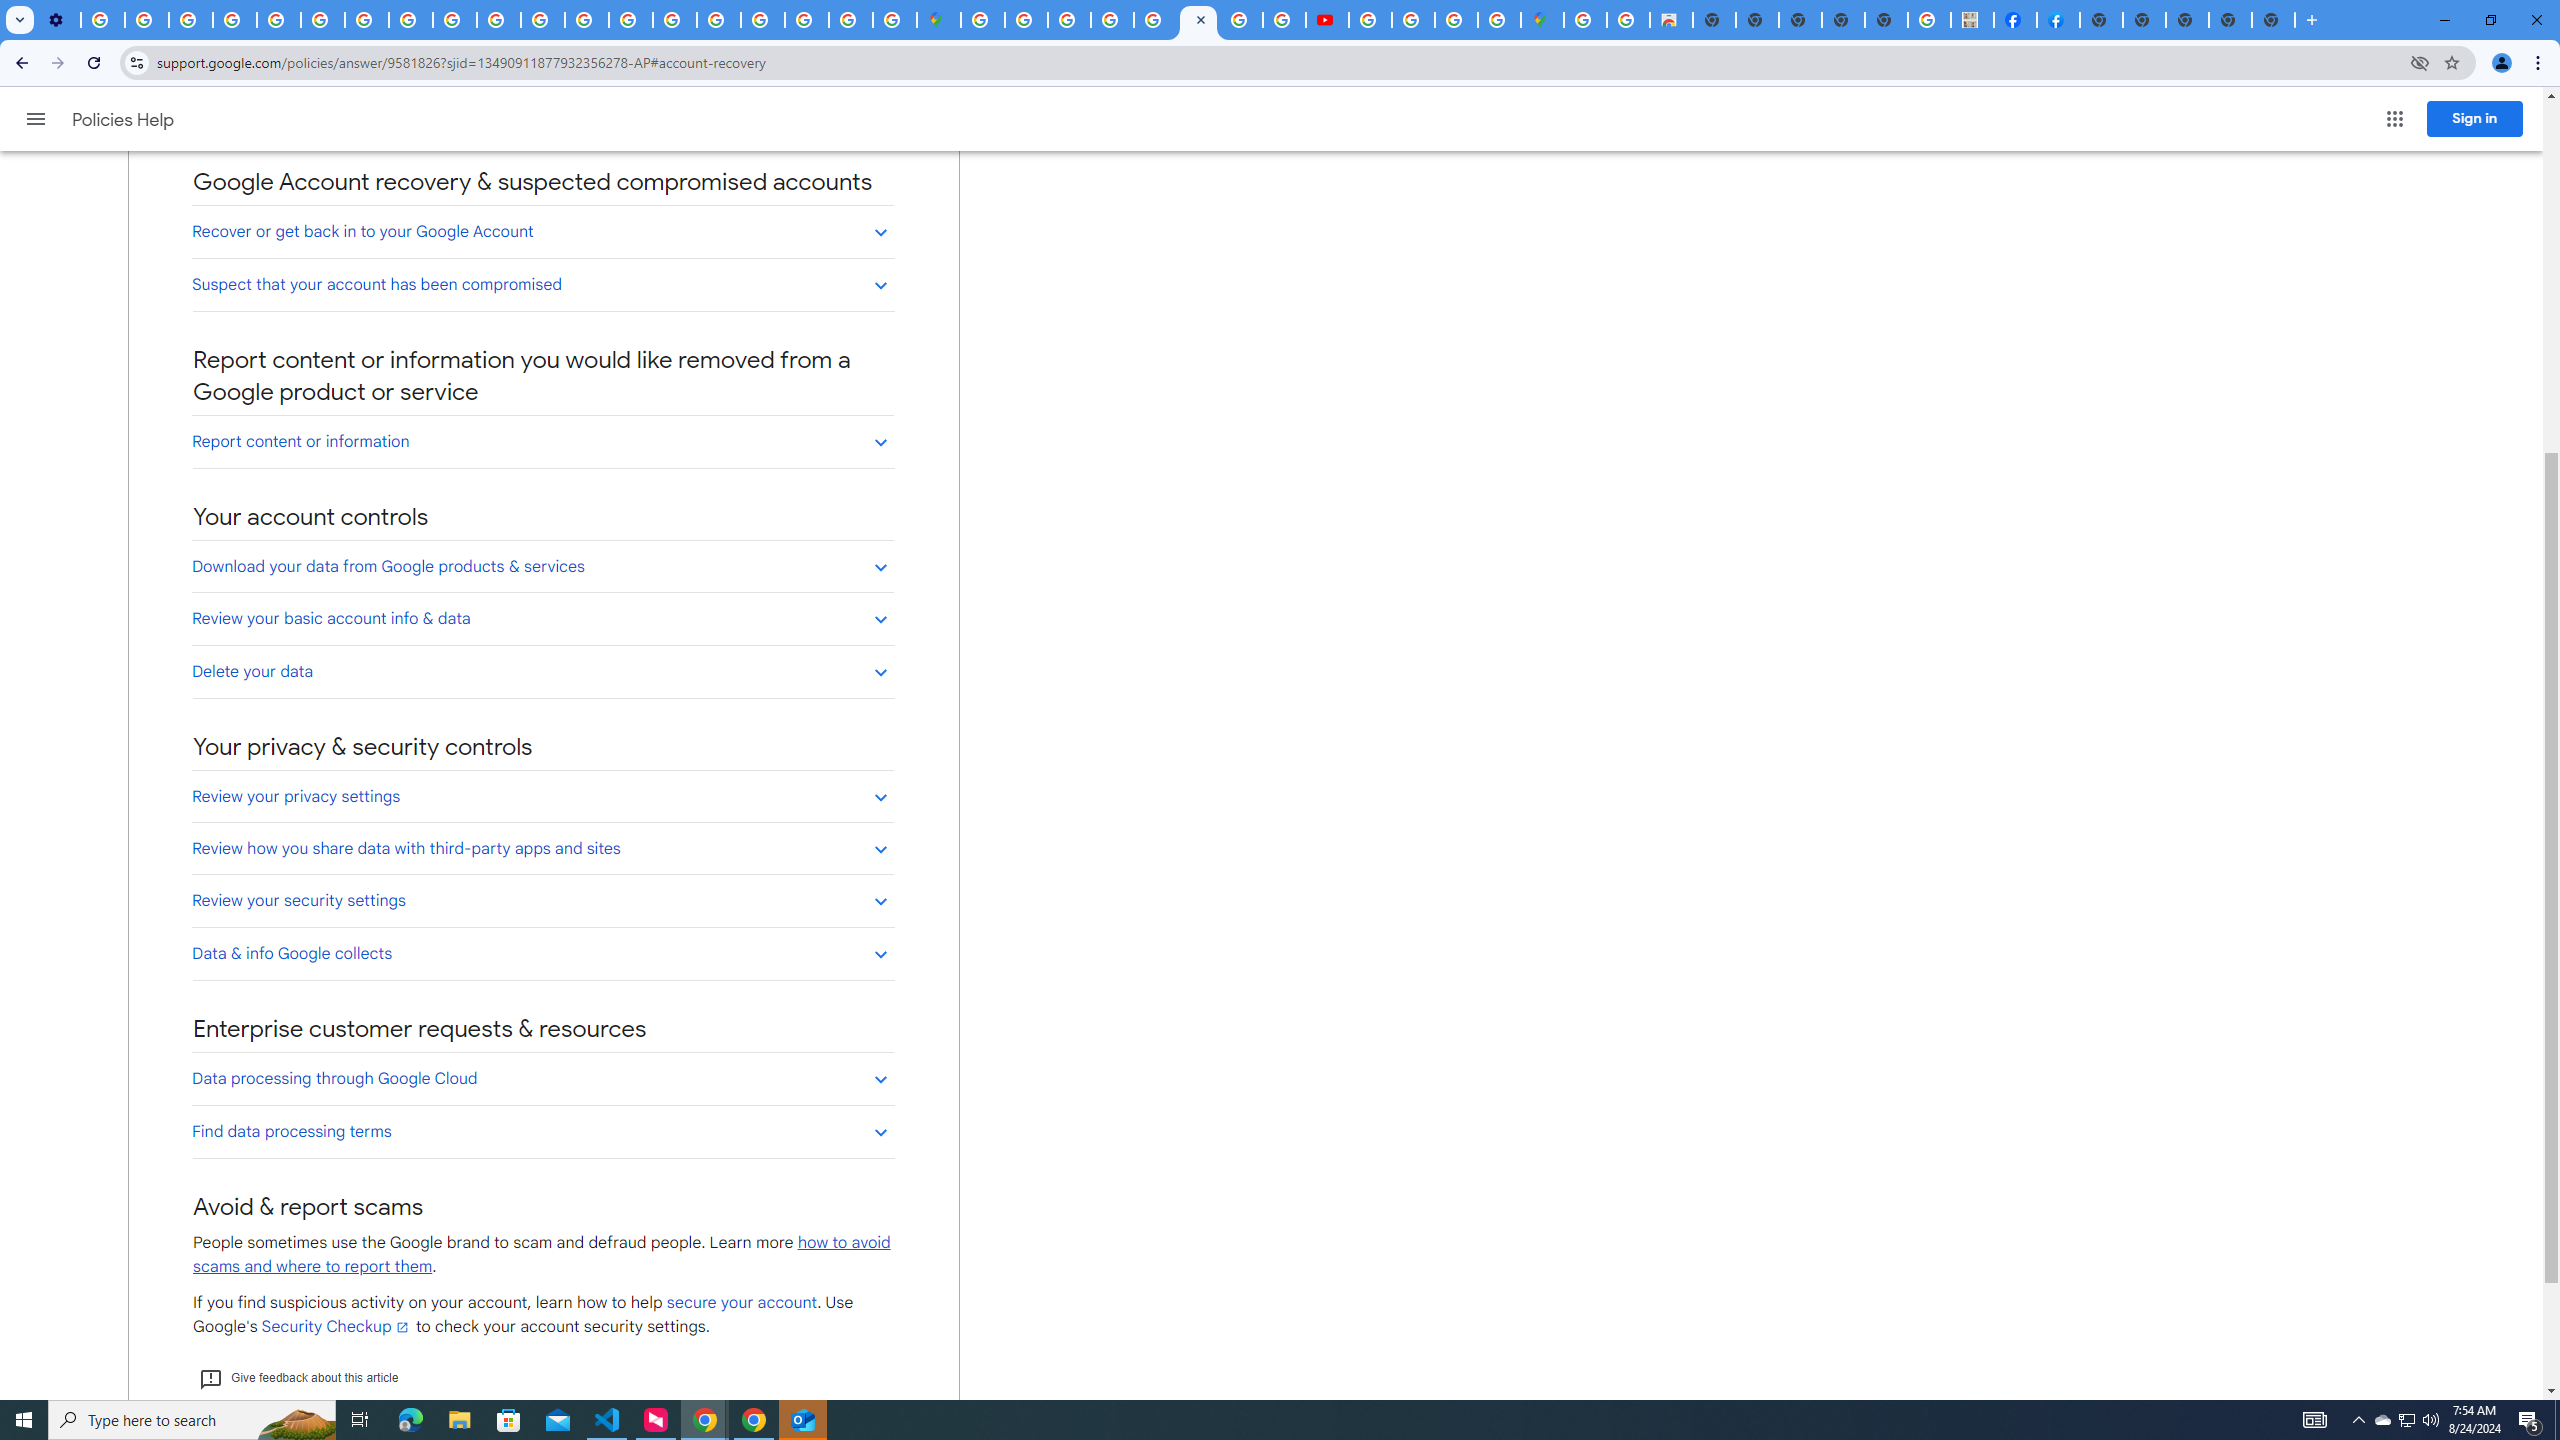 The width and height of the screenshot is (2560, 1440). What do you see at coordinates (1198, 20) in the screenshot?
I see `Privacy Help Center - Policies Help` at bounding box center [1198, 20].